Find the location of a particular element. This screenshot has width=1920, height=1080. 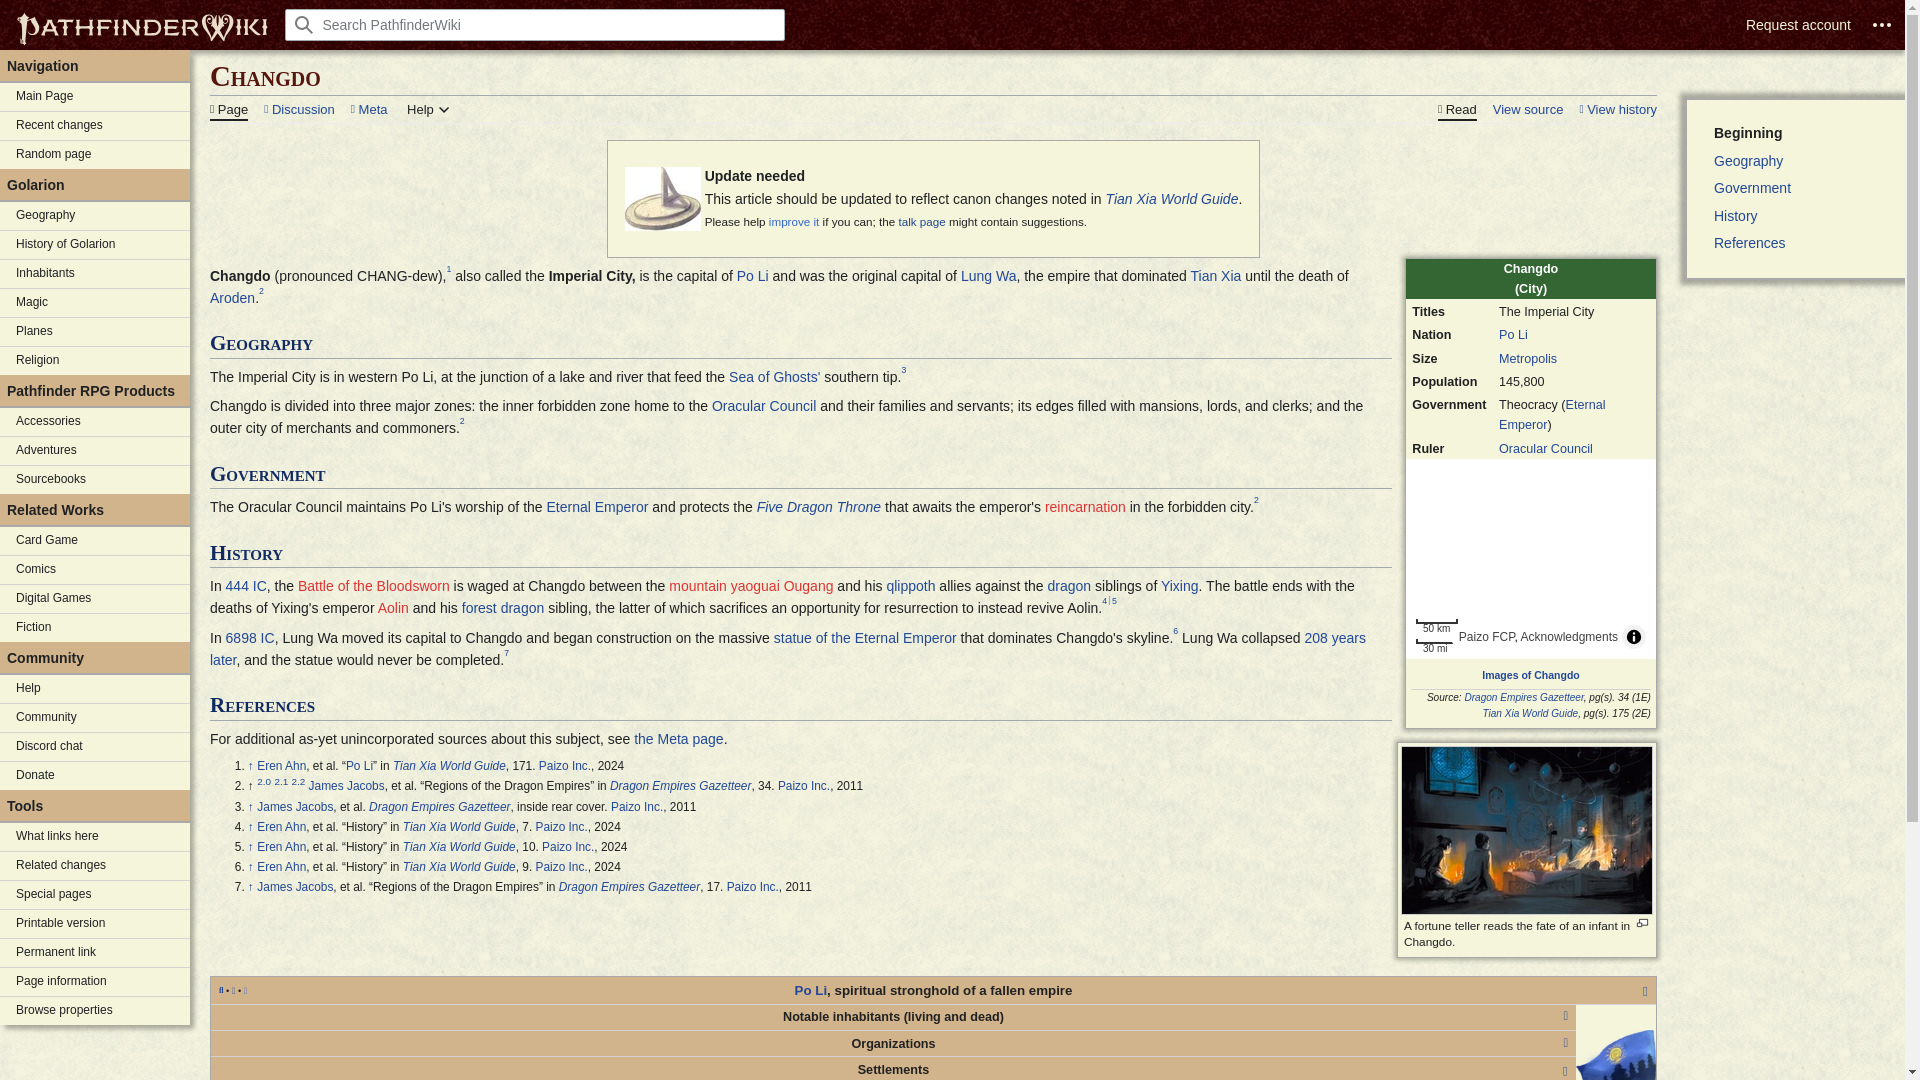

Planes is located at coordinates (95, 331).